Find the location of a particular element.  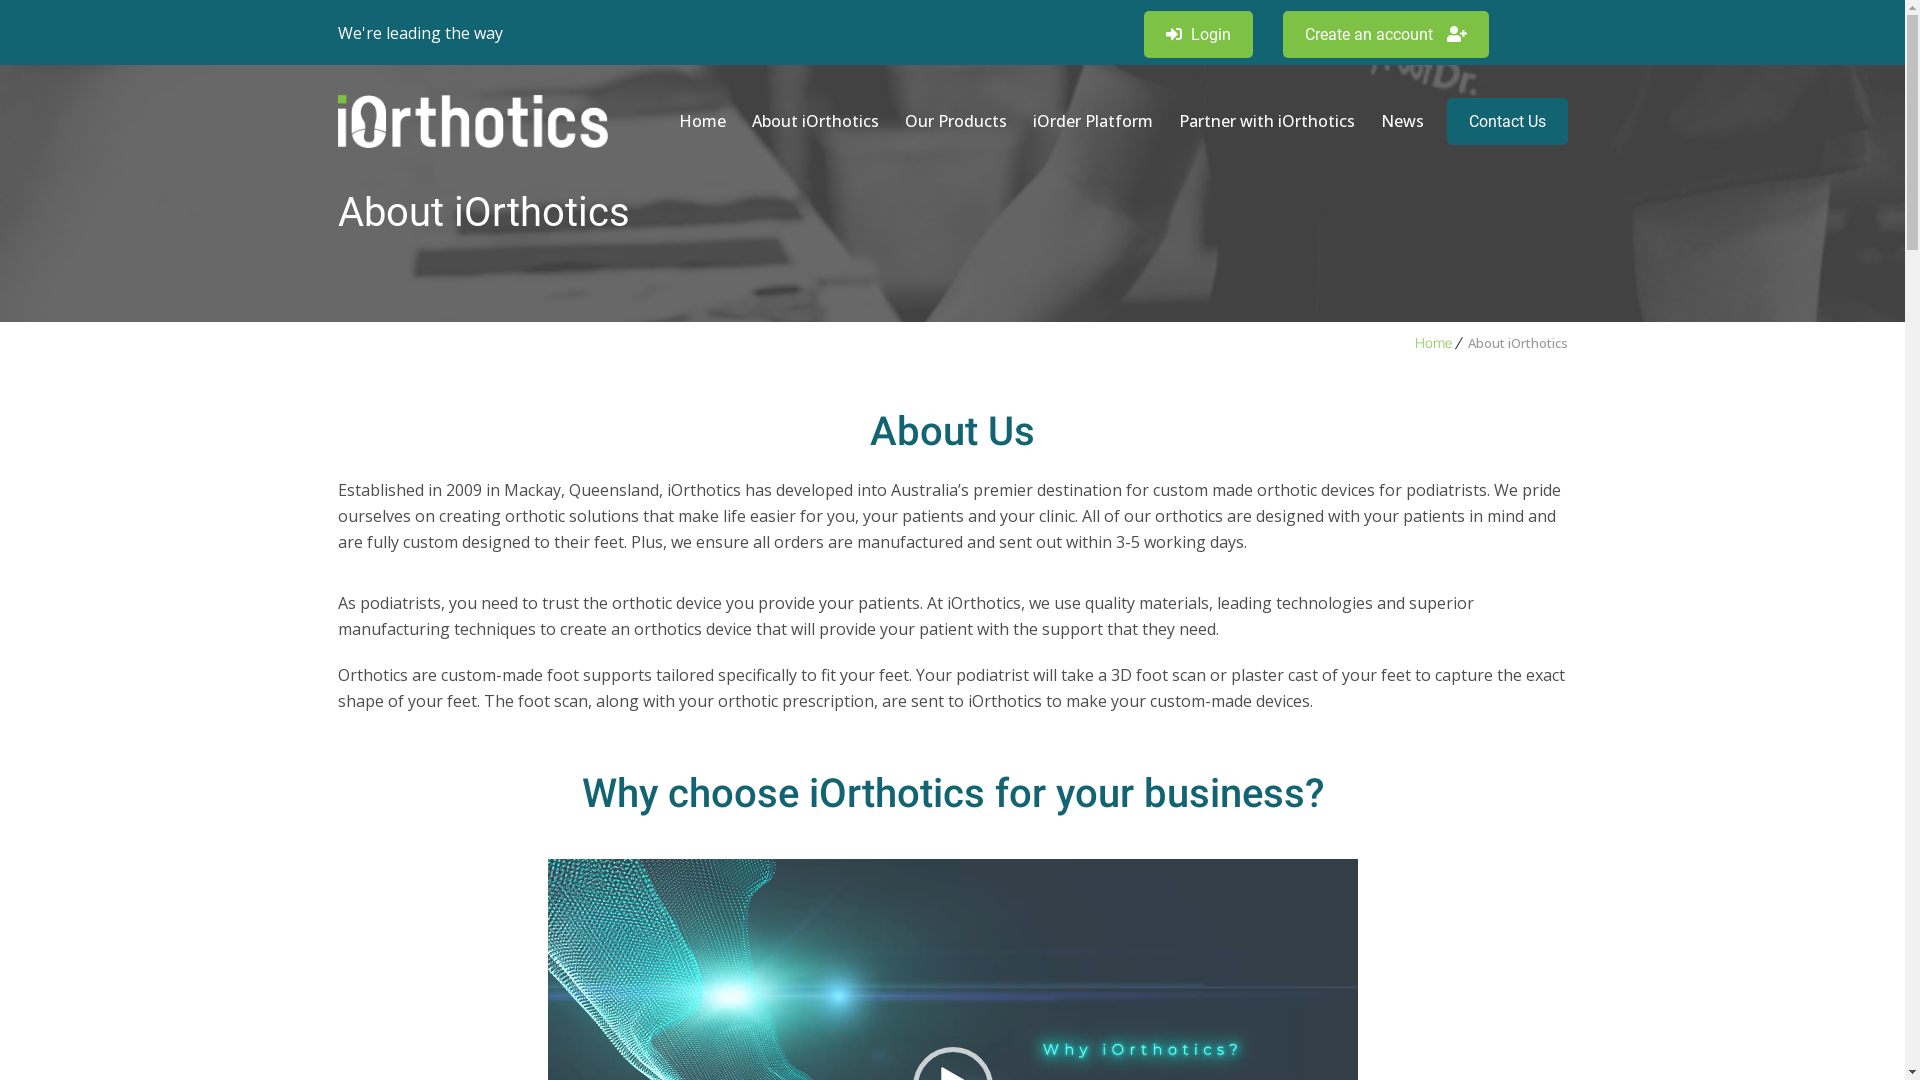

Home is located at coordinates (1432, 343).